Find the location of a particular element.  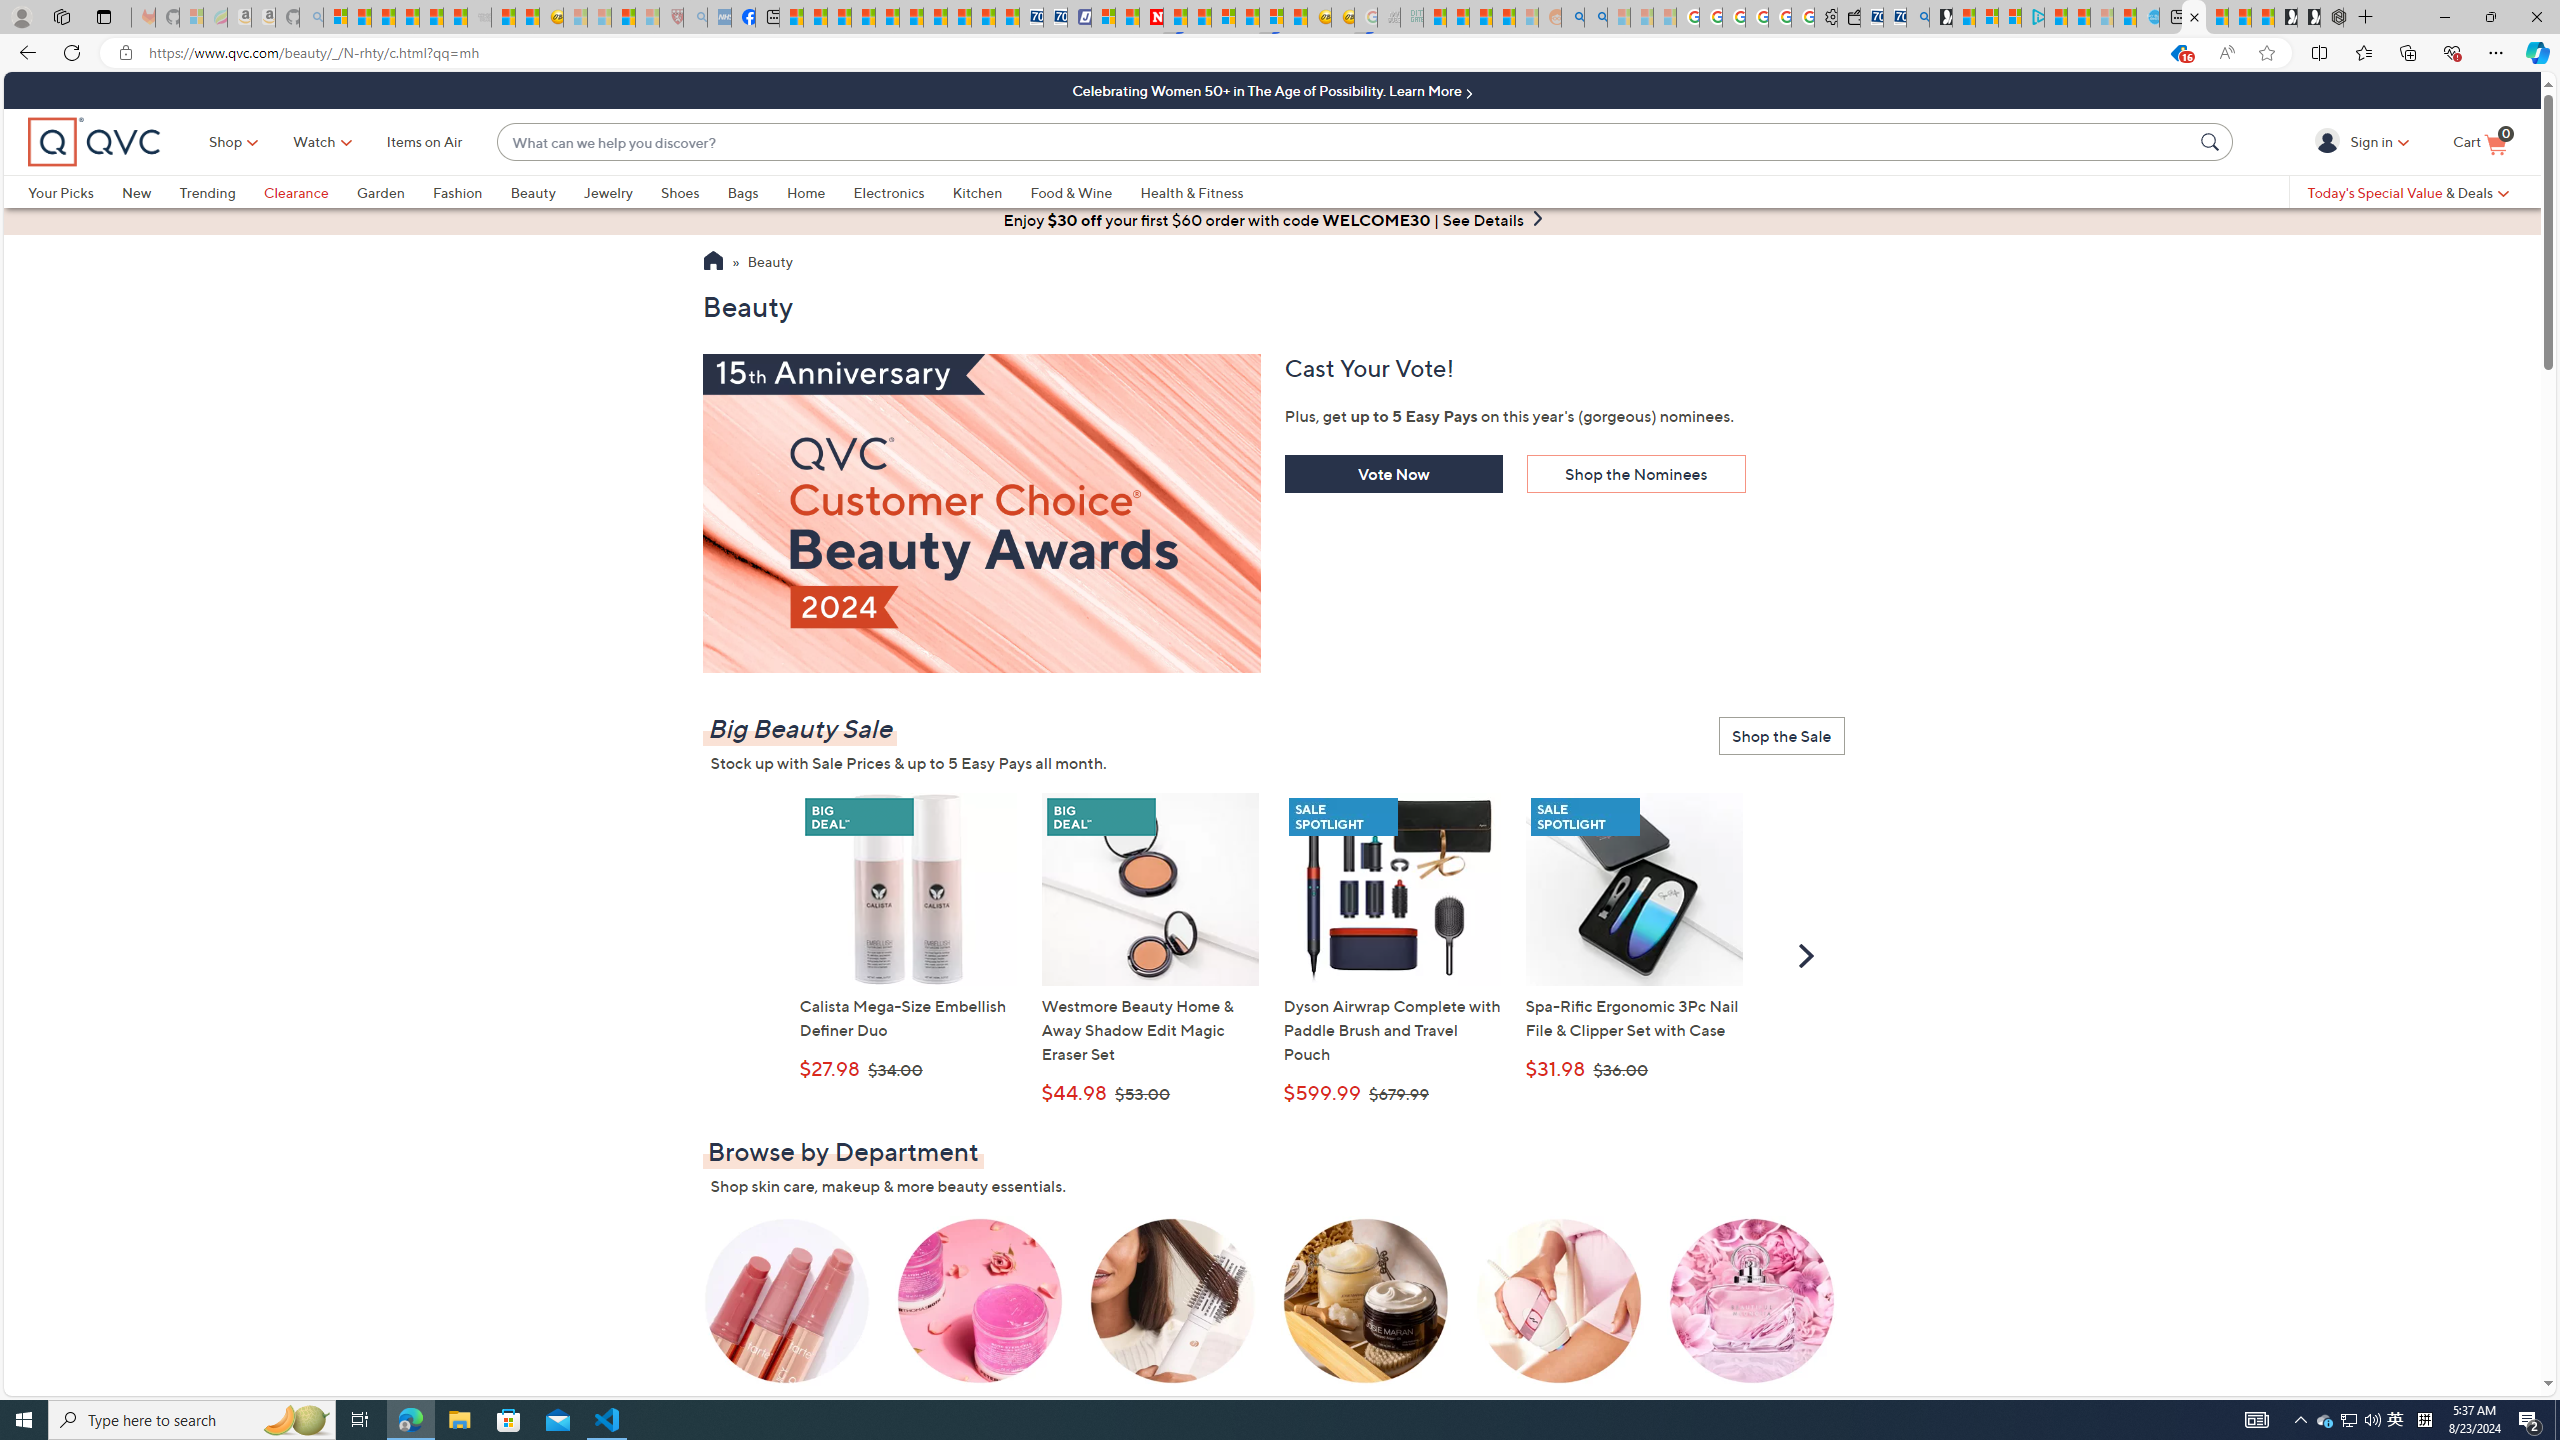

Shoes is located at coordinates (694, 192).